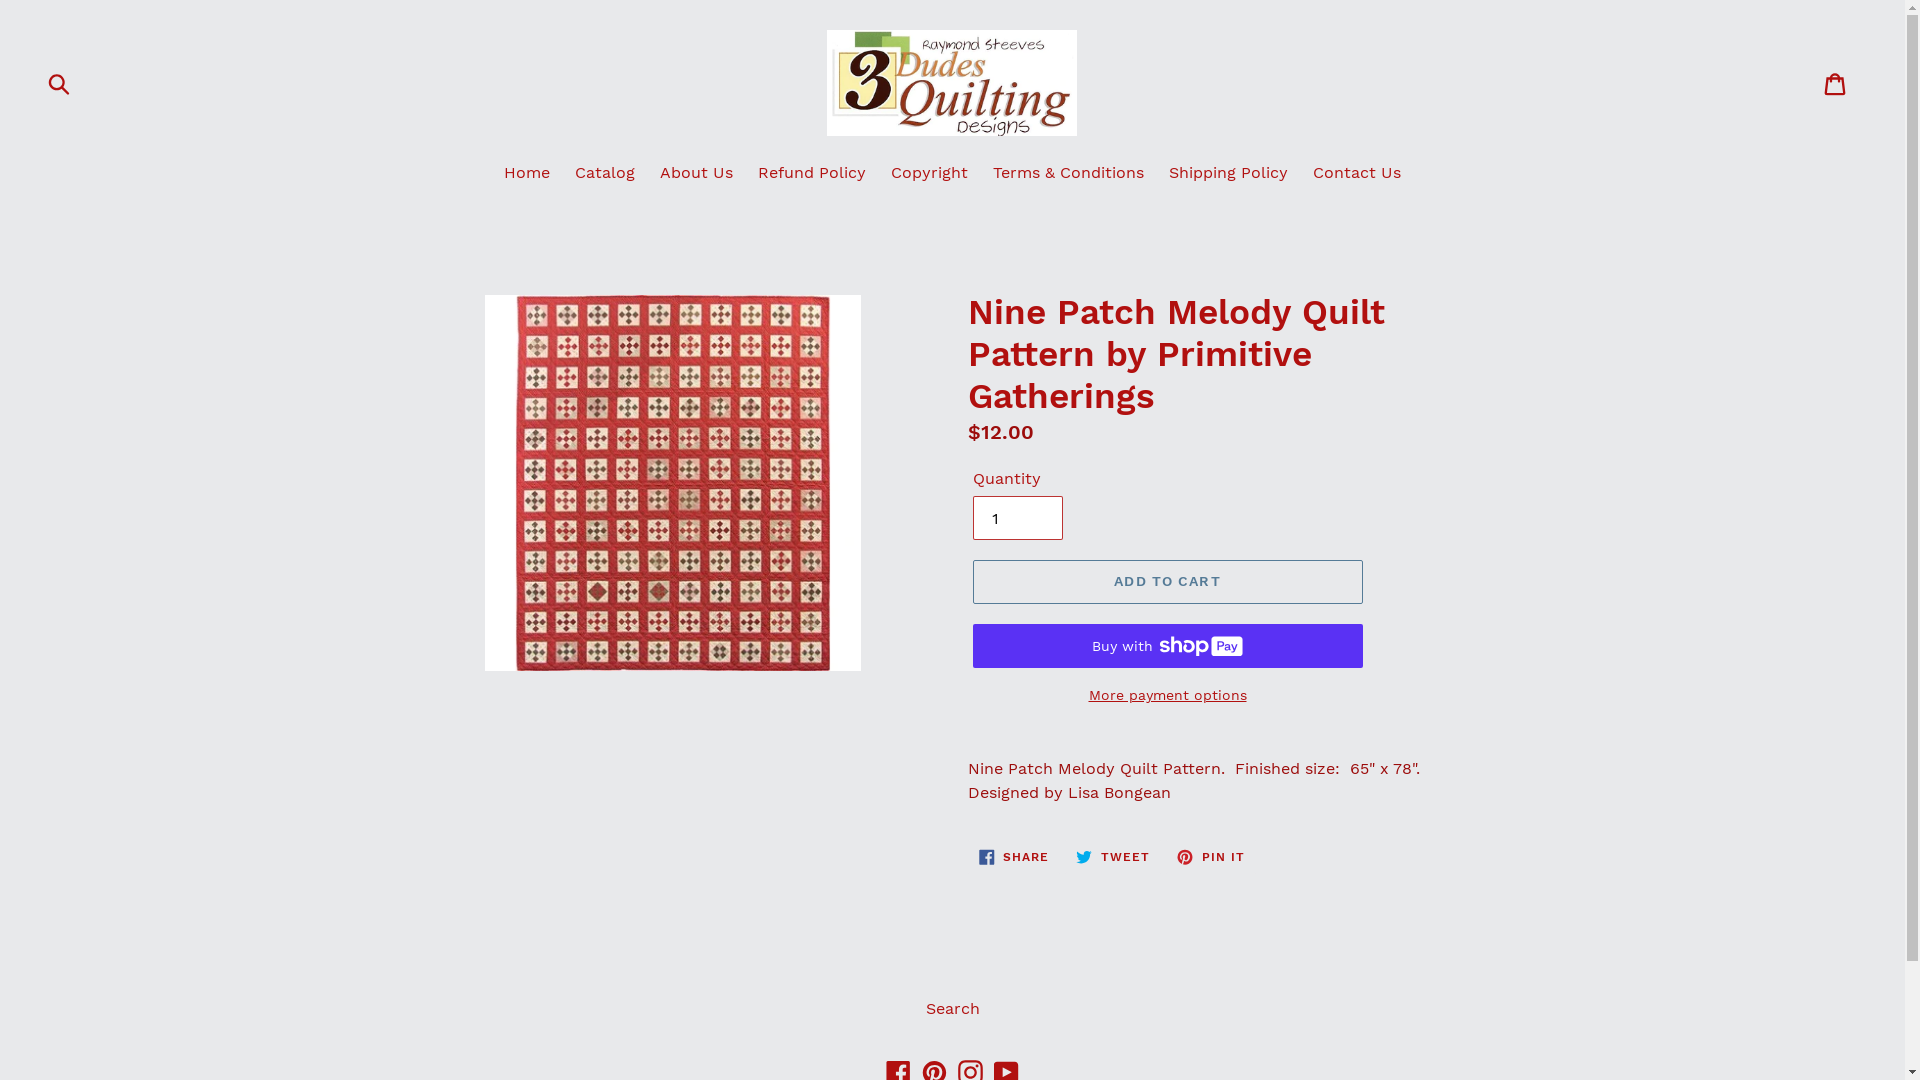 The image size is (1920, 1080). Describe the element at coordinates (1113, 857) in the screenshot. I see `TWEET
TWEET ON TWITTER` at that location.